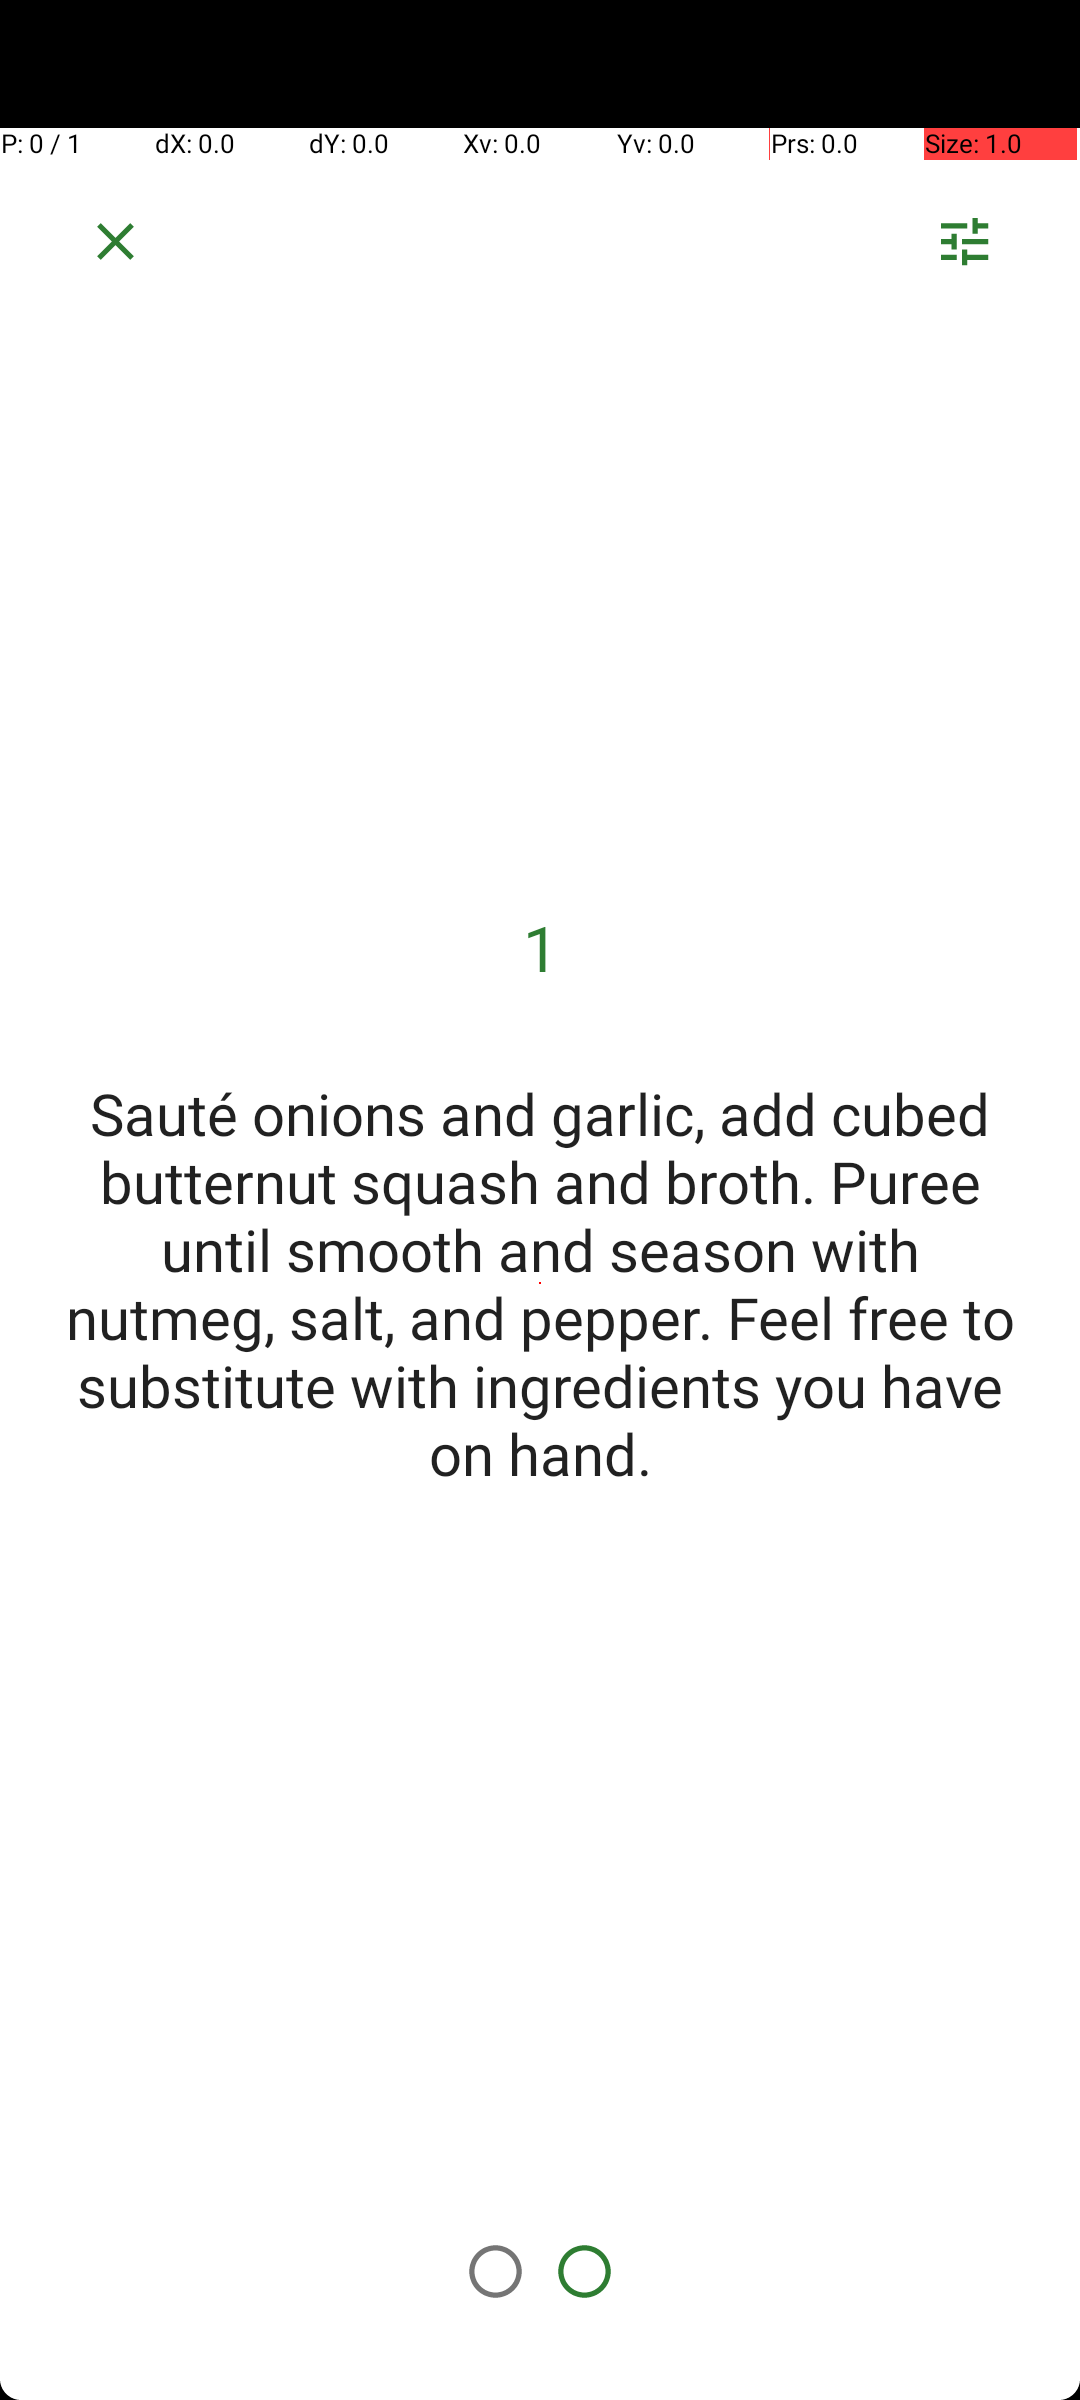  Describe the element at coordinates (540, 1283) in the screenshot. I see `Sauté onions and garlic, add cubed butternut squash and broth. Puree until smooth and season with nutmeg, salt, and pepper. Feel free to substitute with ingredients you have on hand.` at that location.